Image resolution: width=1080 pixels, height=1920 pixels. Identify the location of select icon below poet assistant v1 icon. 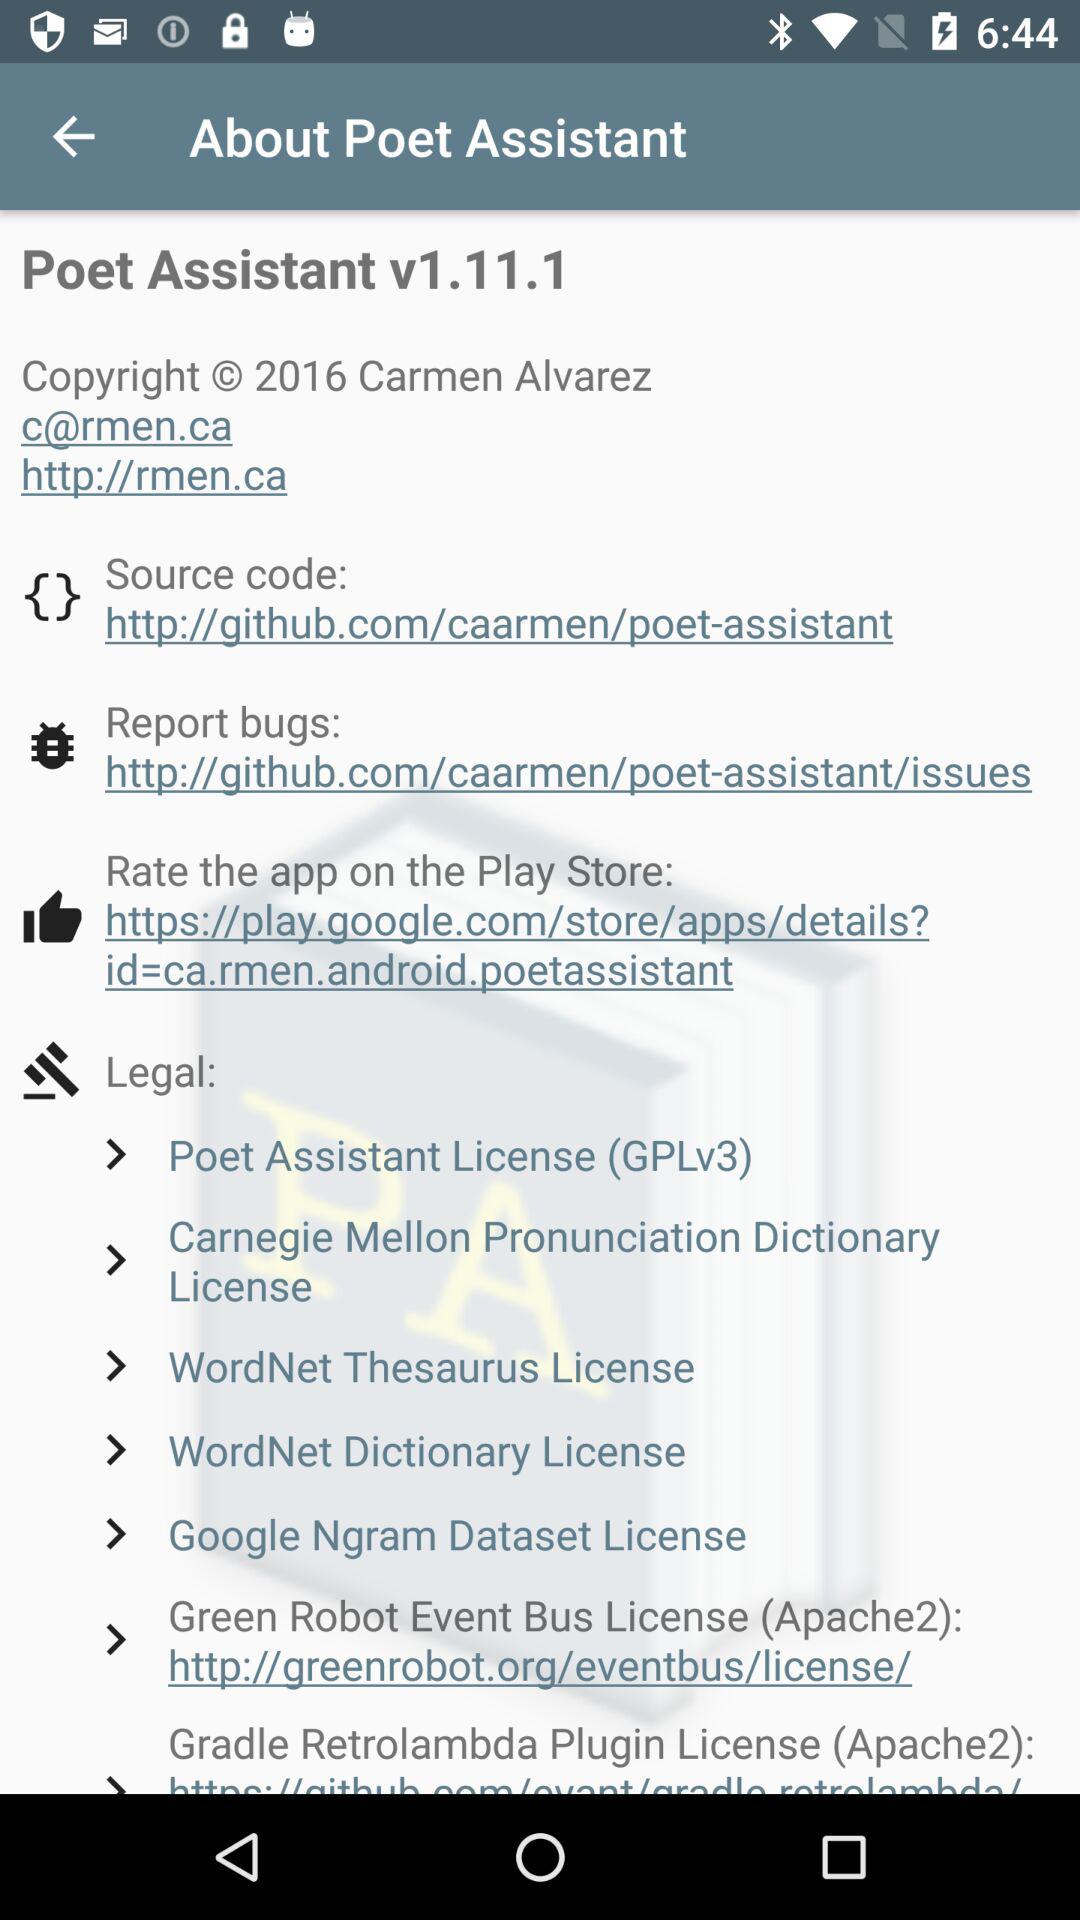
(344, 423).